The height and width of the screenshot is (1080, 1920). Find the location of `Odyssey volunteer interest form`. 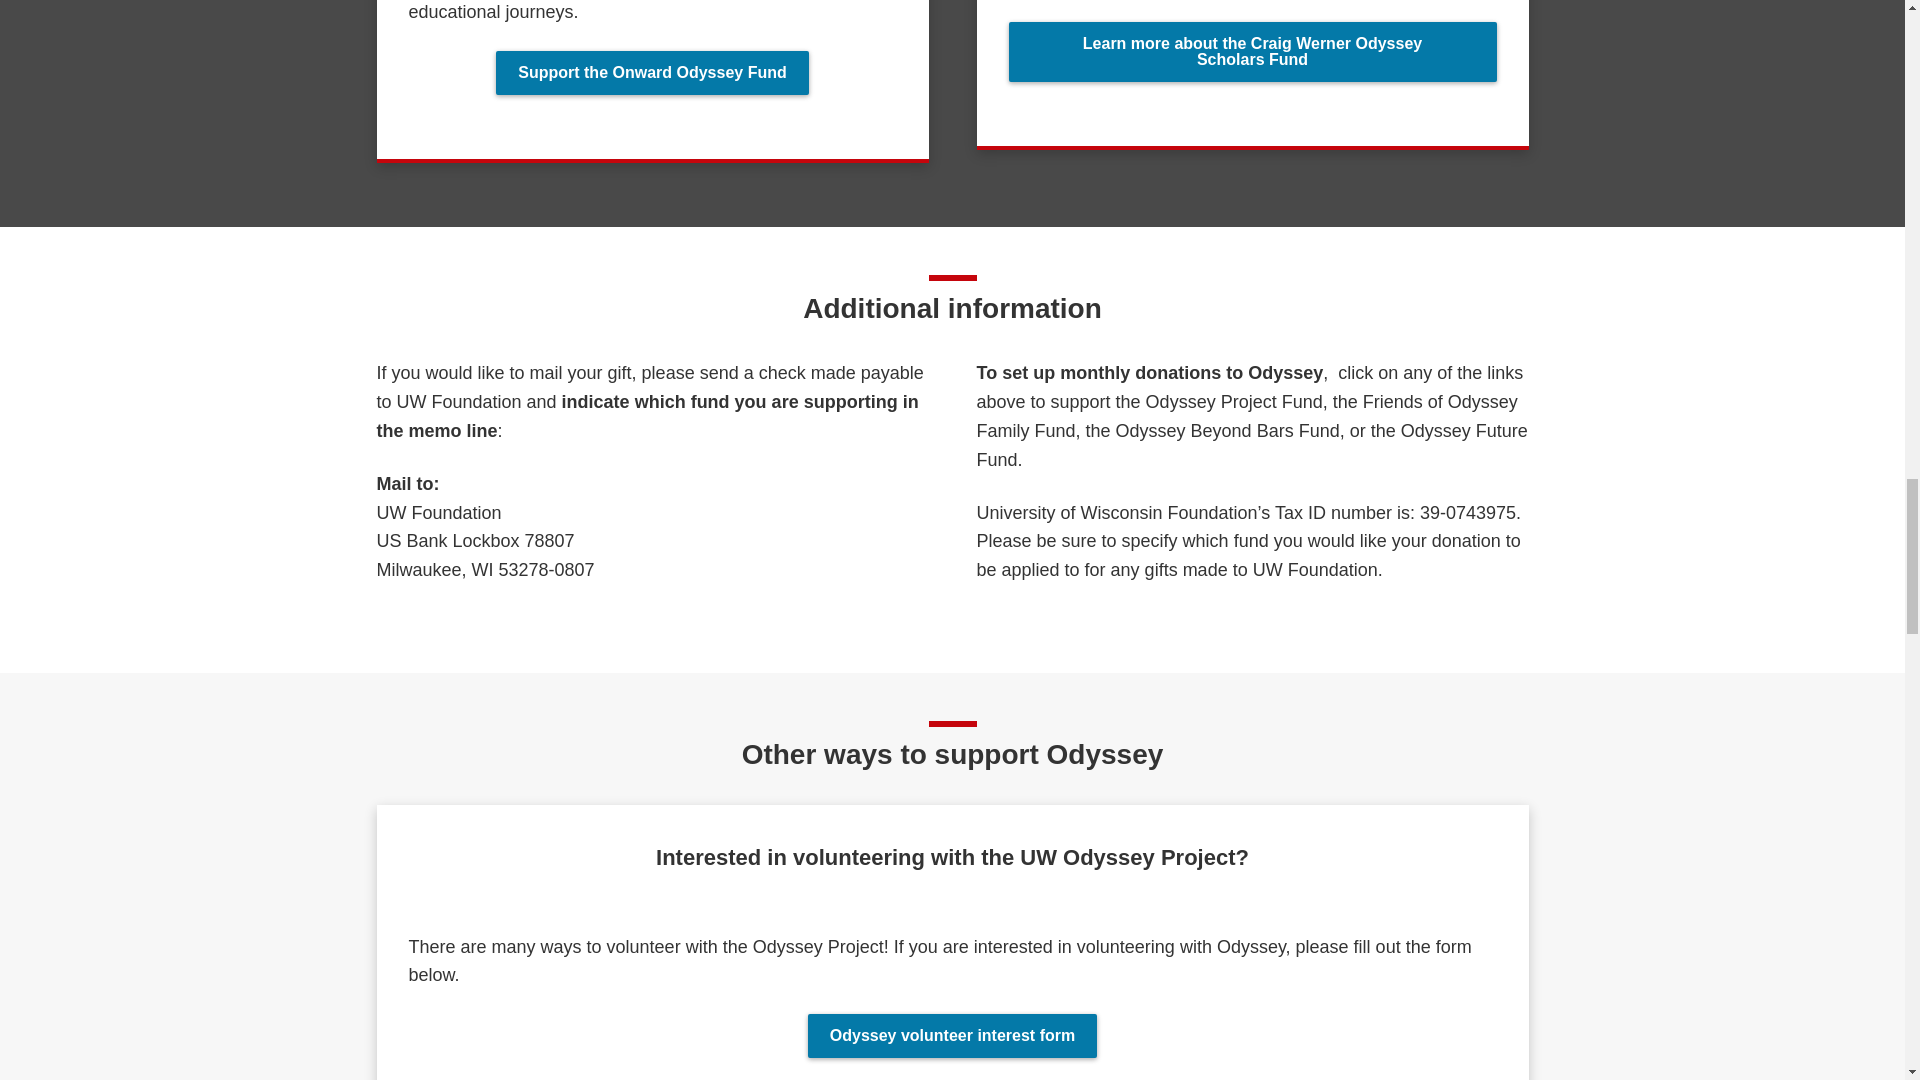

Odyssey volunteer interest form is located at coordinates (952, 1036).